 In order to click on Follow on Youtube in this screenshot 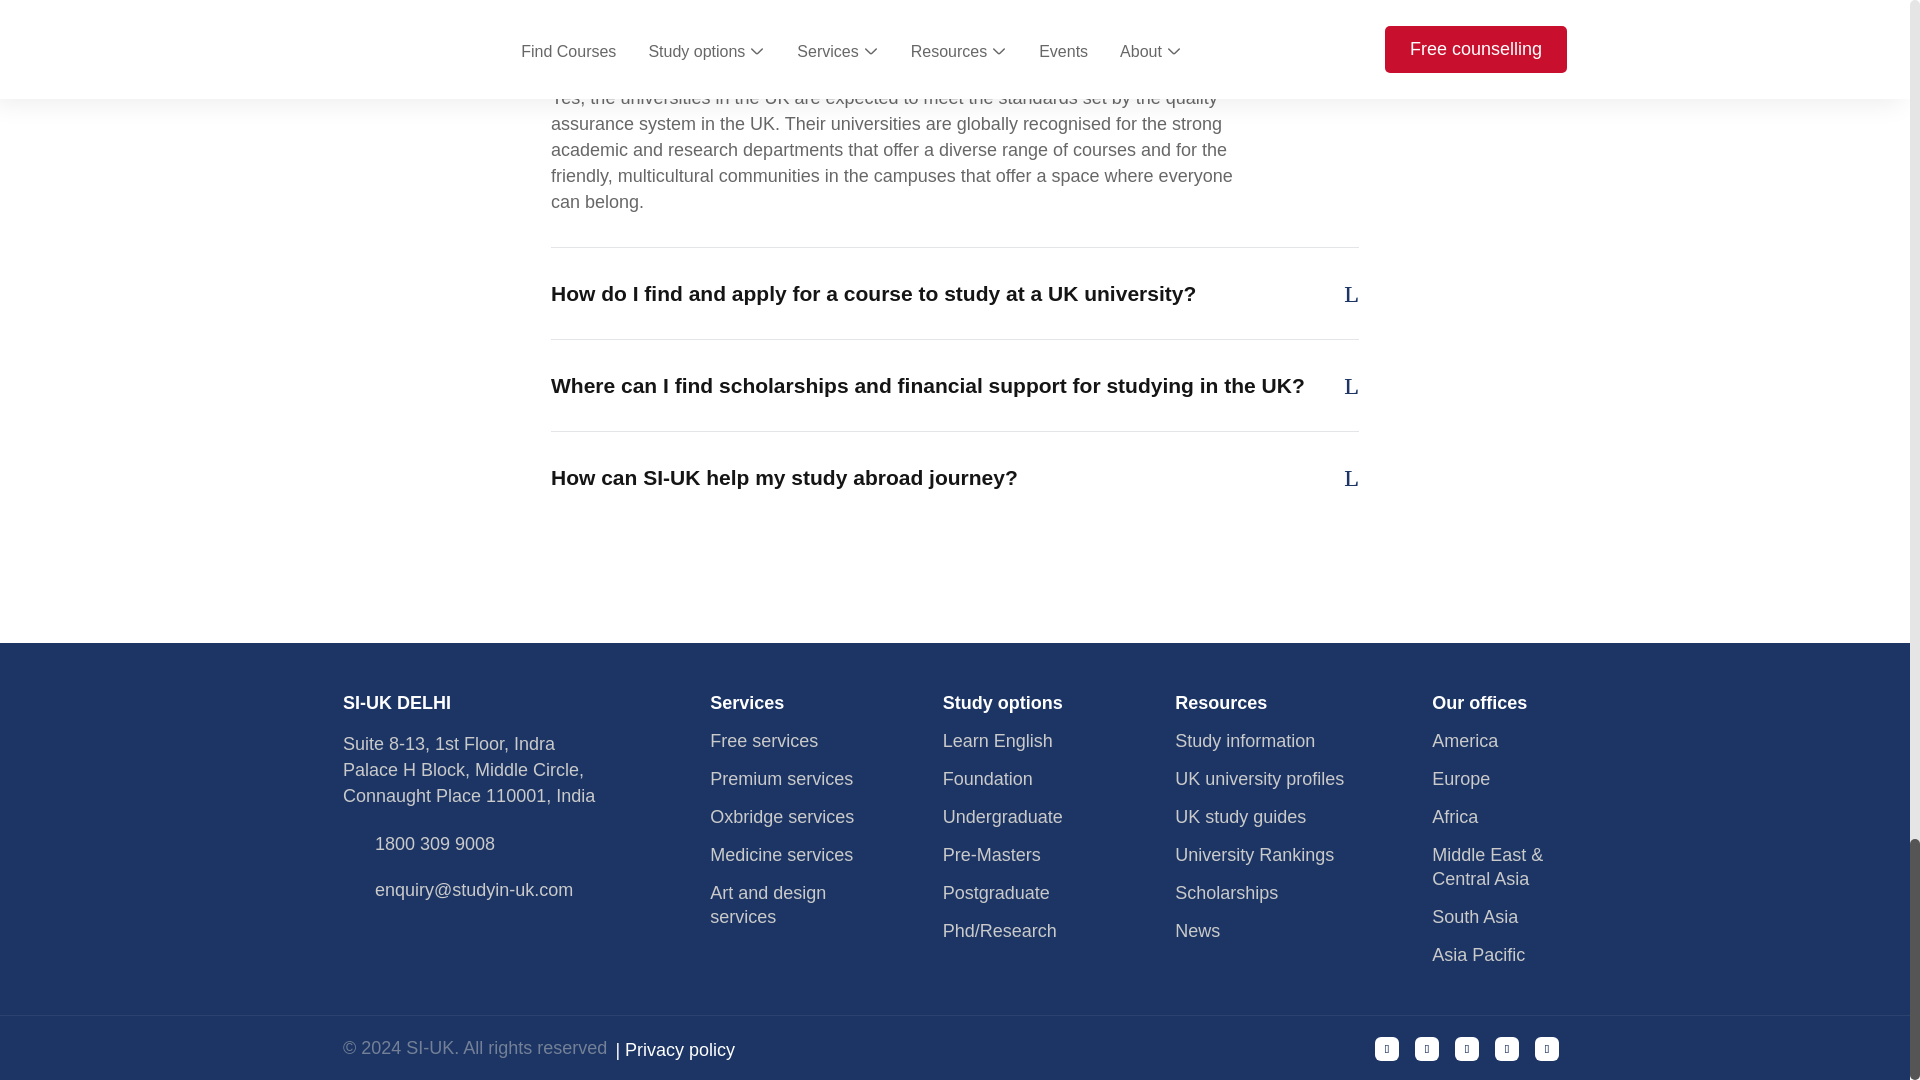, I will do `click(1466, 1048)`.